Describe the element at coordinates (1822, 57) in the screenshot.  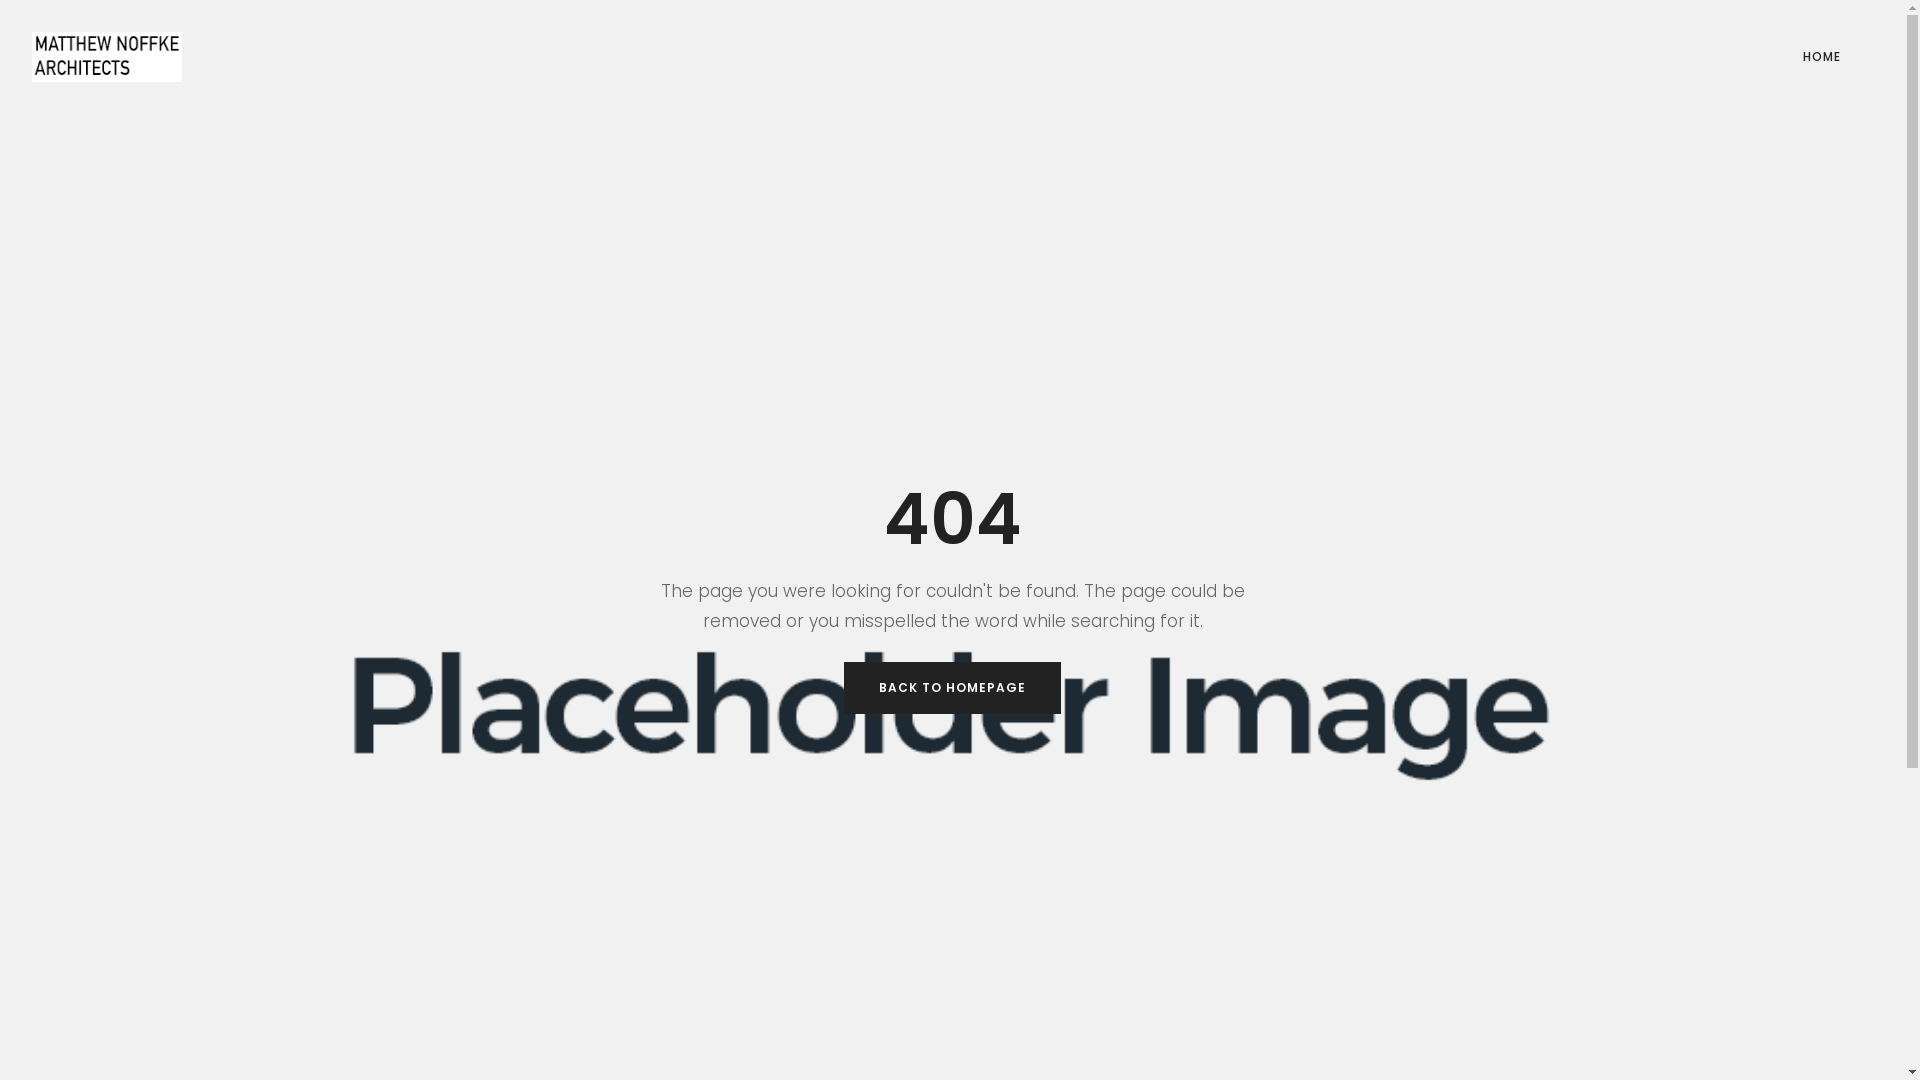
I see `HOME` at that location.